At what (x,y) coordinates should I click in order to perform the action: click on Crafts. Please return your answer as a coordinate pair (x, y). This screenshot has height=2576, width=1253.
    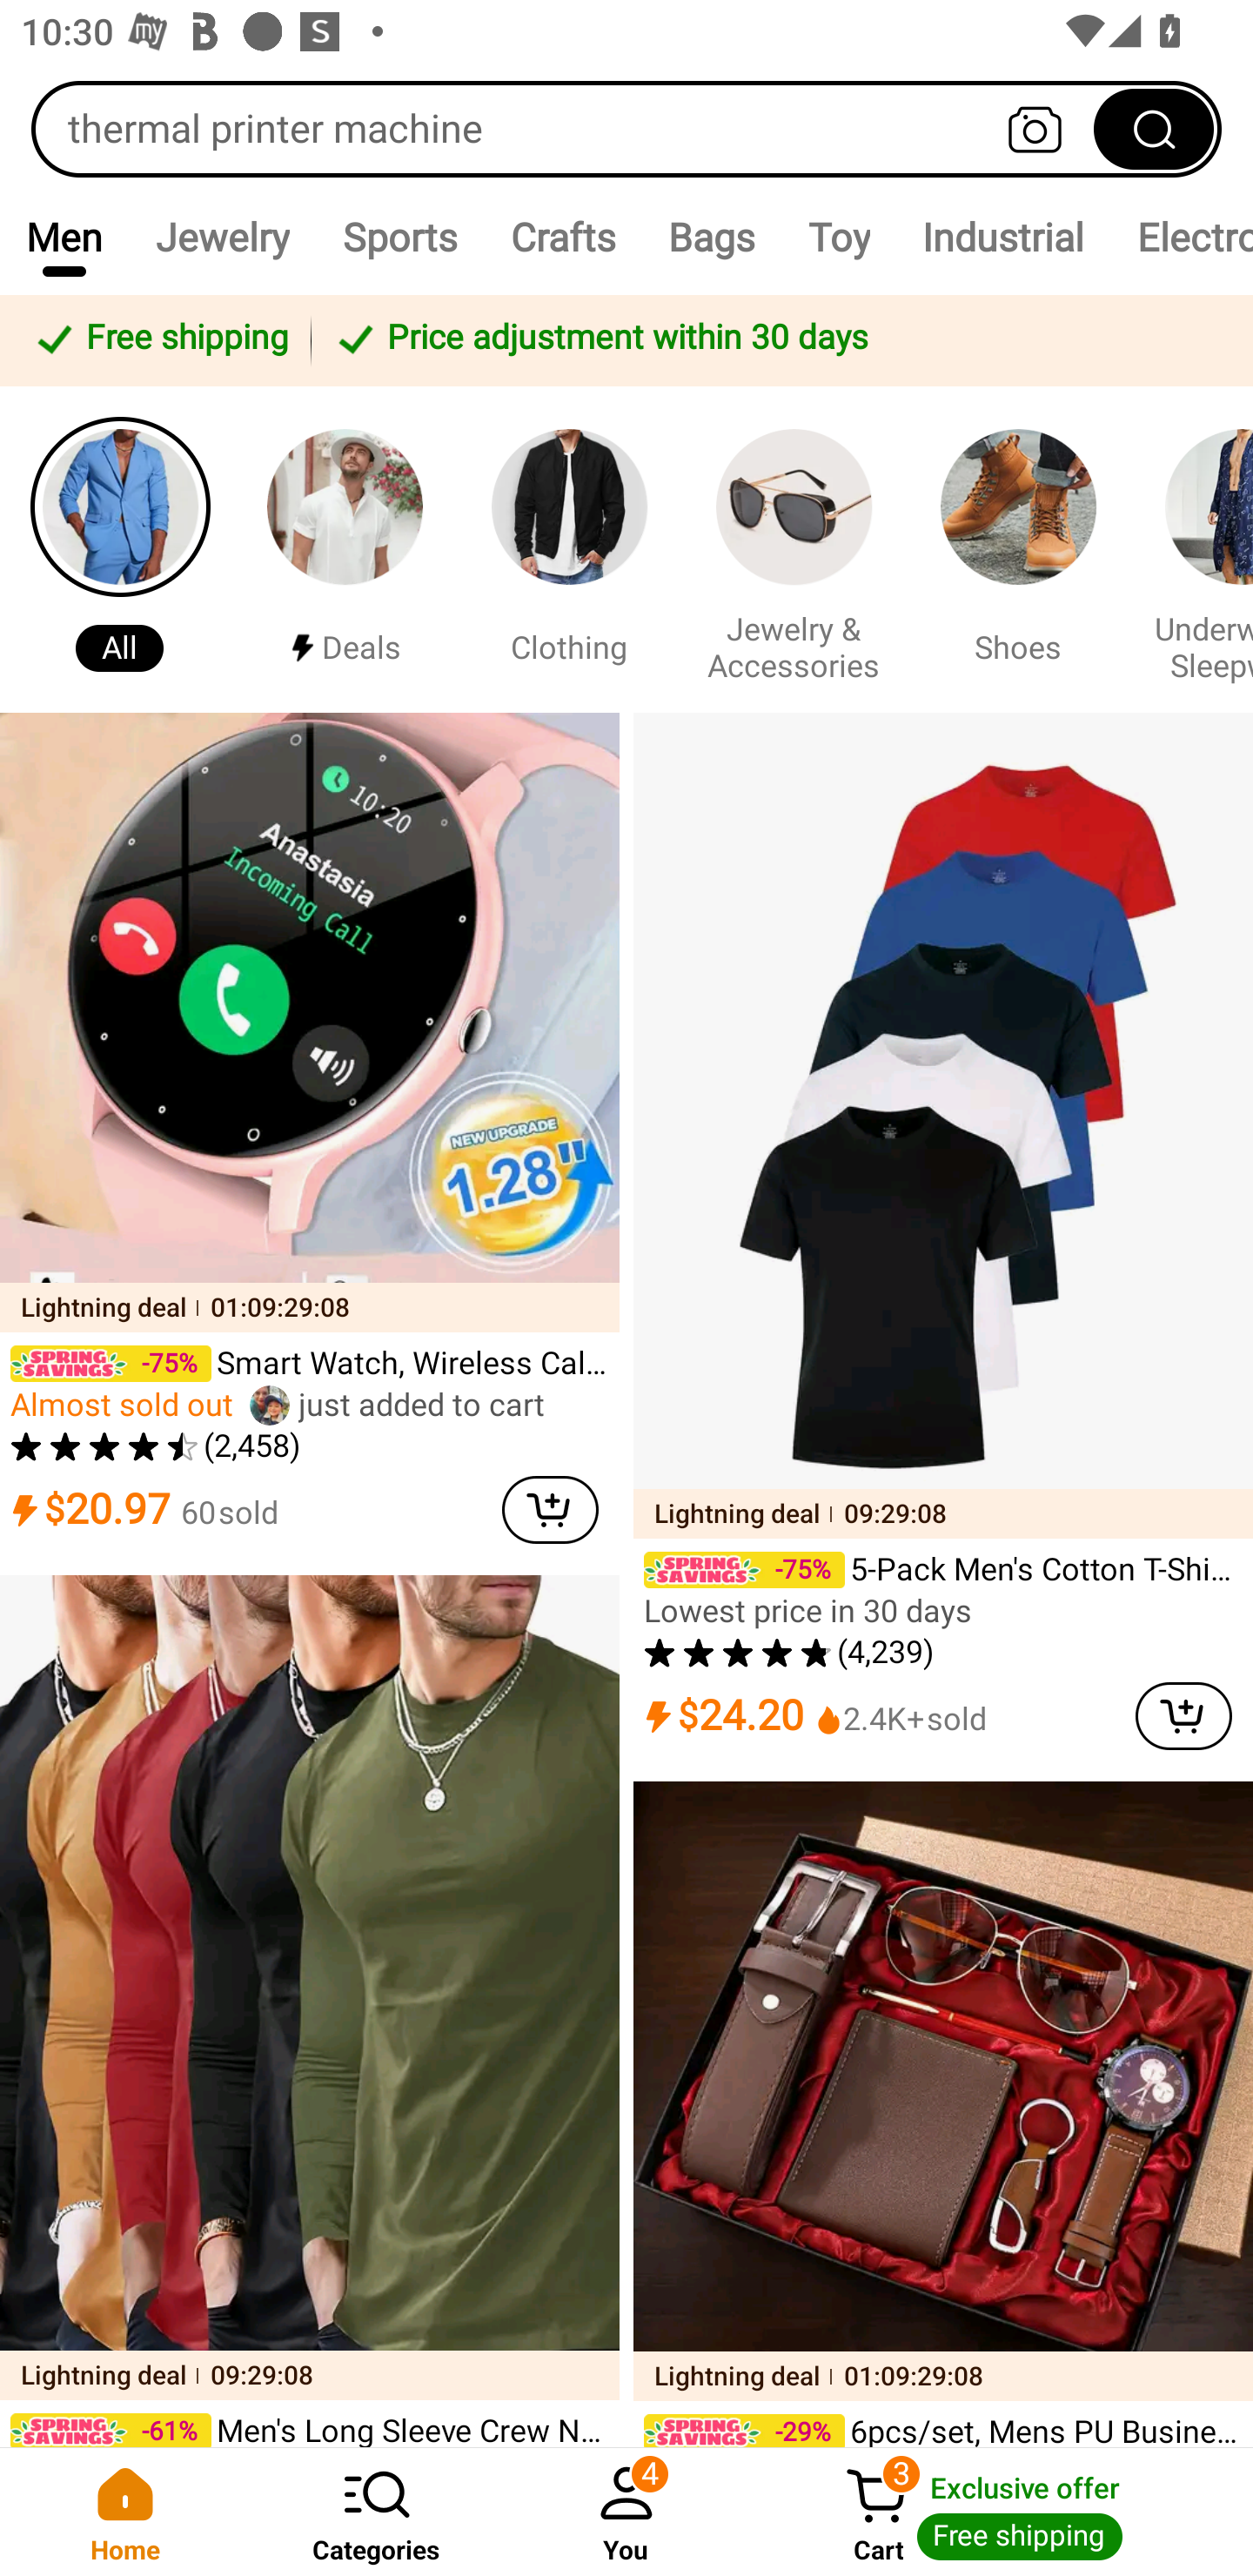
    Looking at the image, I should click on (562, 237).